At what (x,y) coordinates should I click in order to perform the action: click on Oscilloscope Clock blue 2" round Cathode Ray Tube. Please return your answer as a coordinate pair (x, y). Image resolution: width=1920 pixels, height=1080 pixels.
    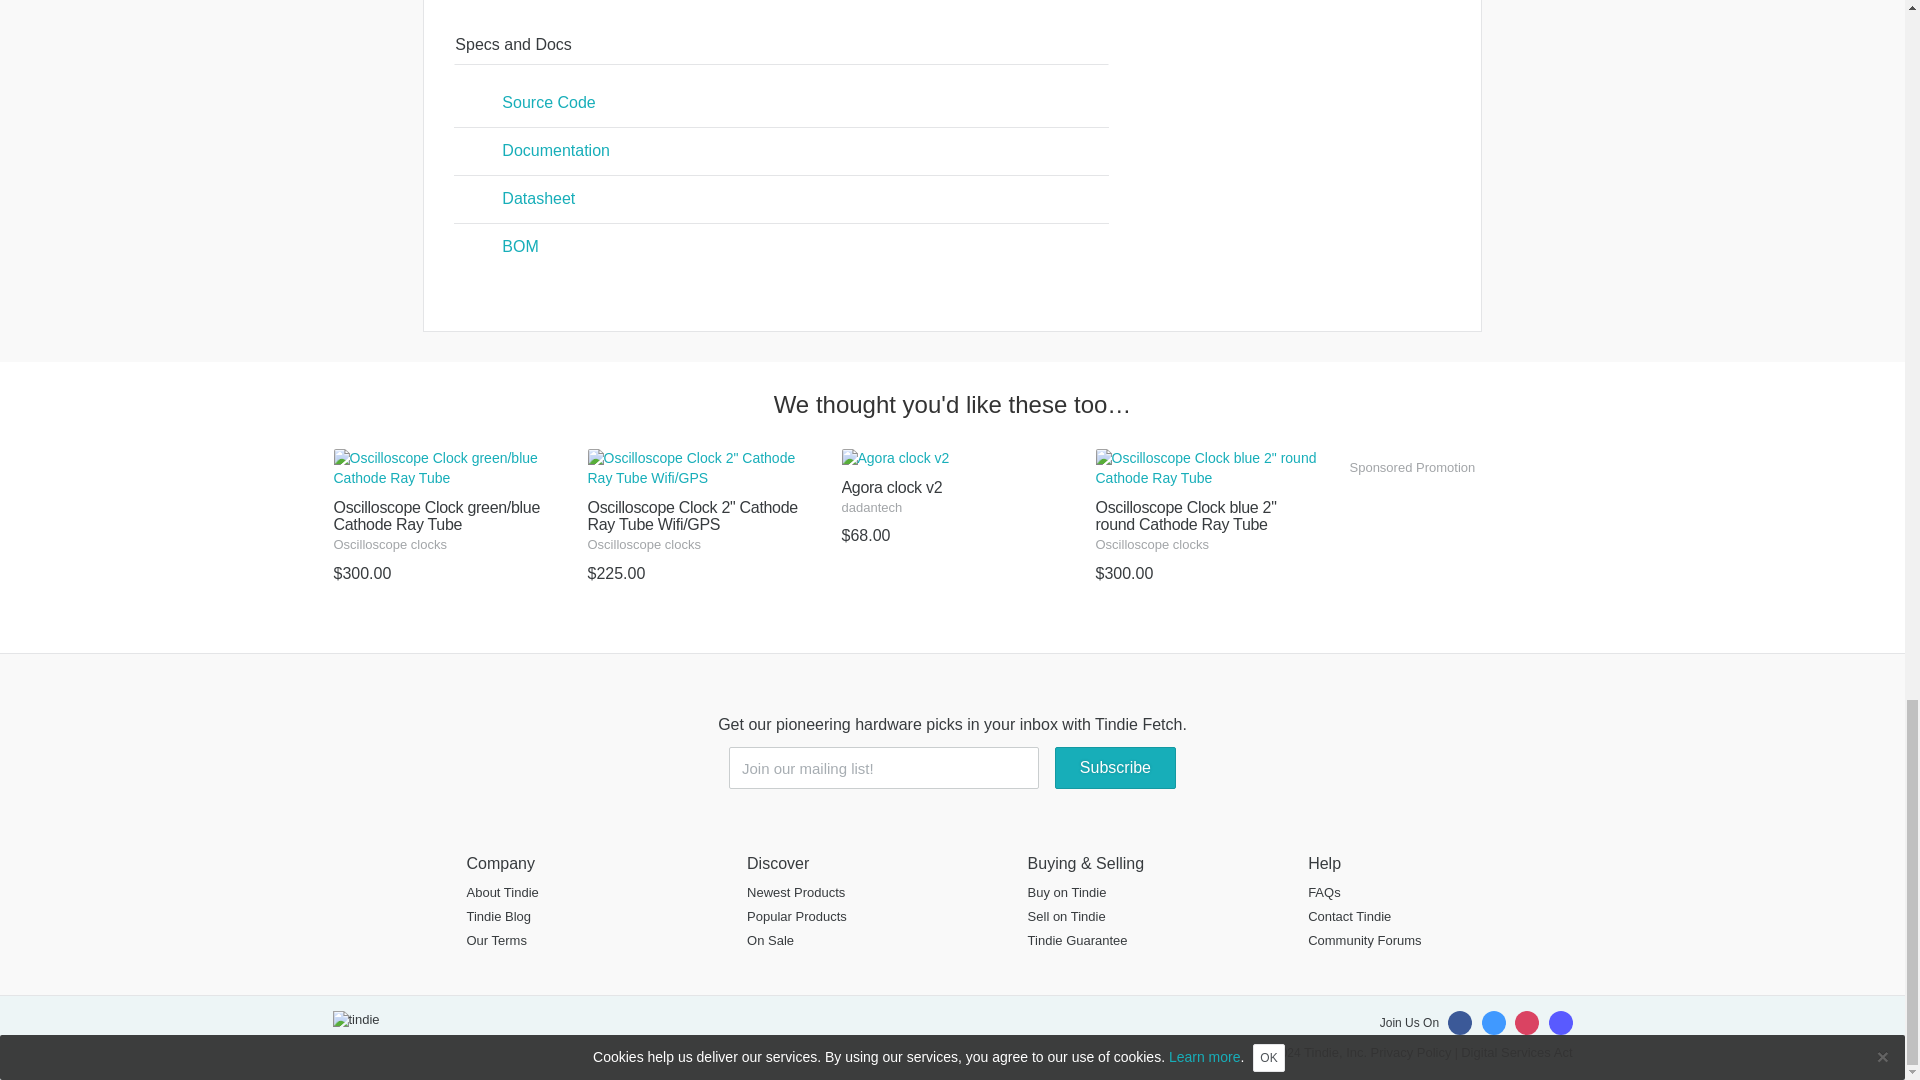
    Looking at the image, I should click on (1206, 528).